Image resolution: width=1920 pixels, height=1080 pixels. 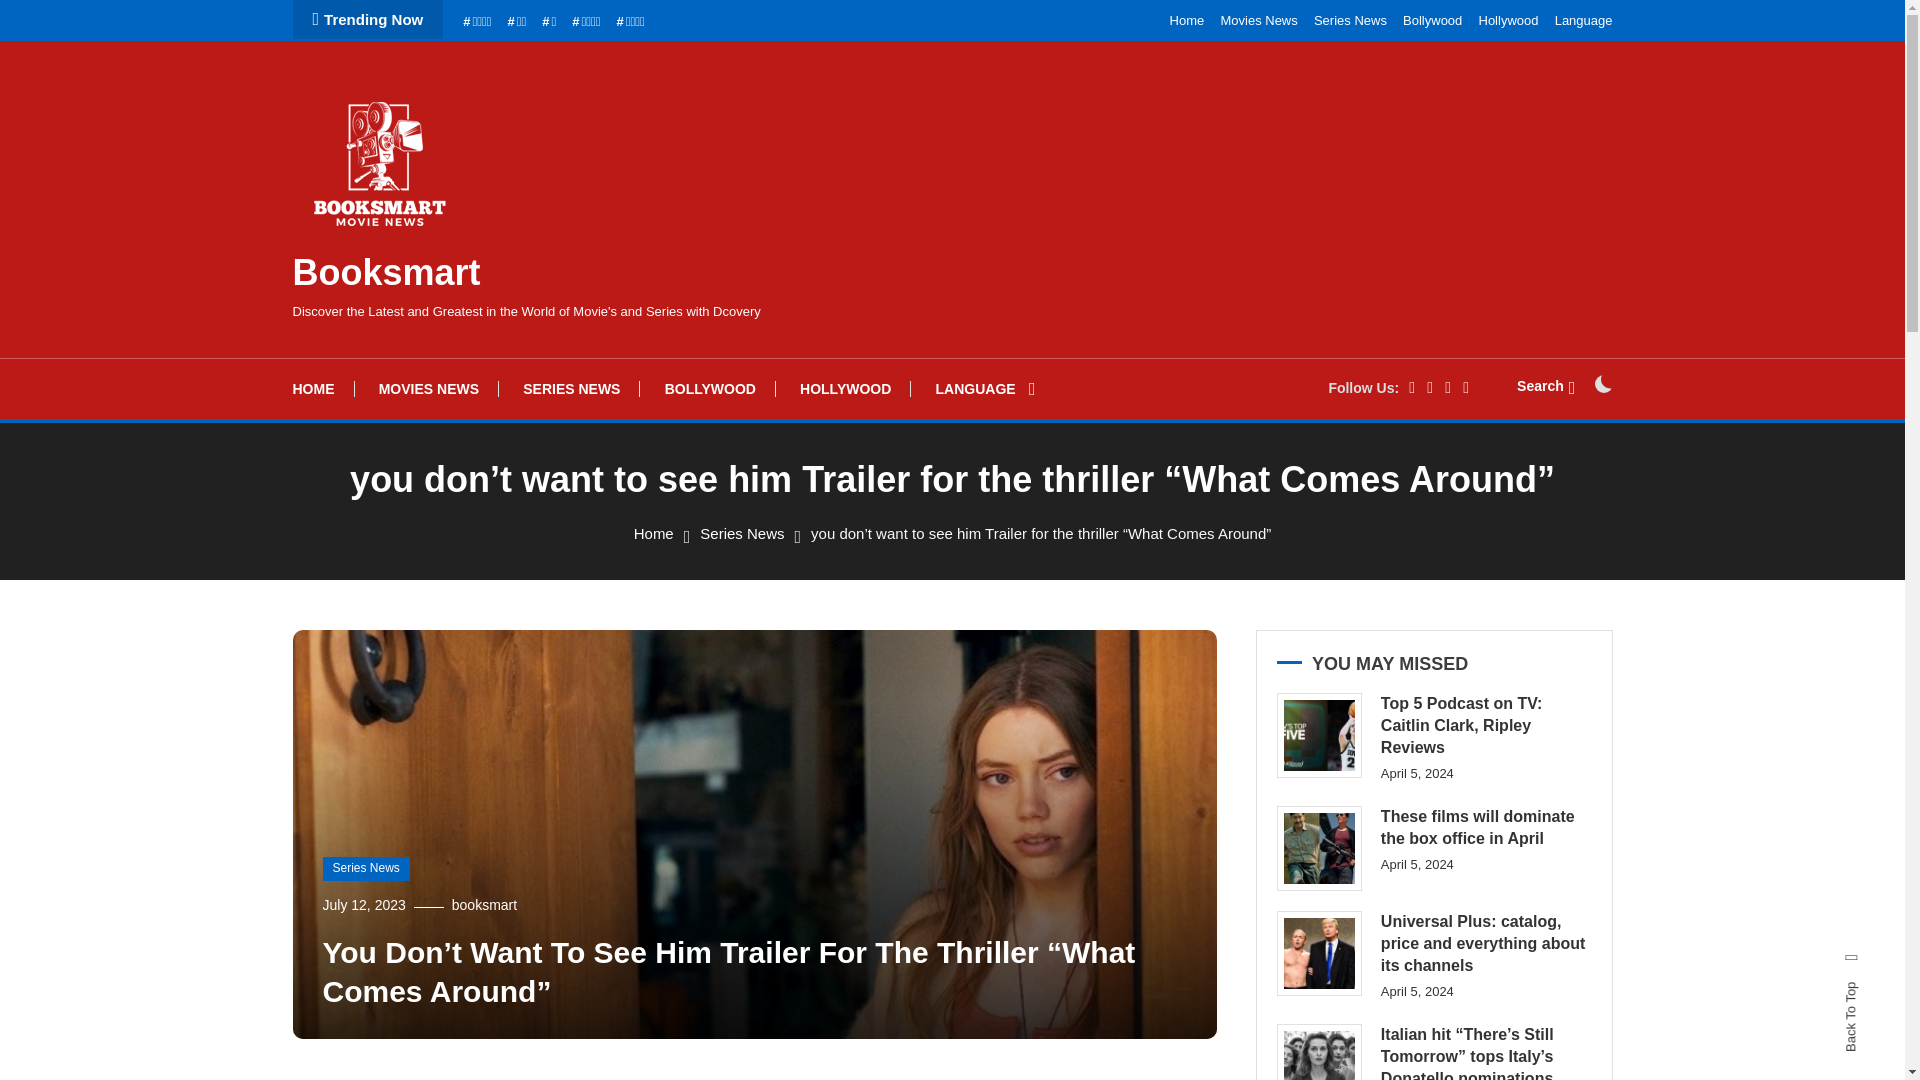 What do you see at coordinates (1258, 20) in the screenshot?
I see `Movies News` at bounding box center [1258, 20].